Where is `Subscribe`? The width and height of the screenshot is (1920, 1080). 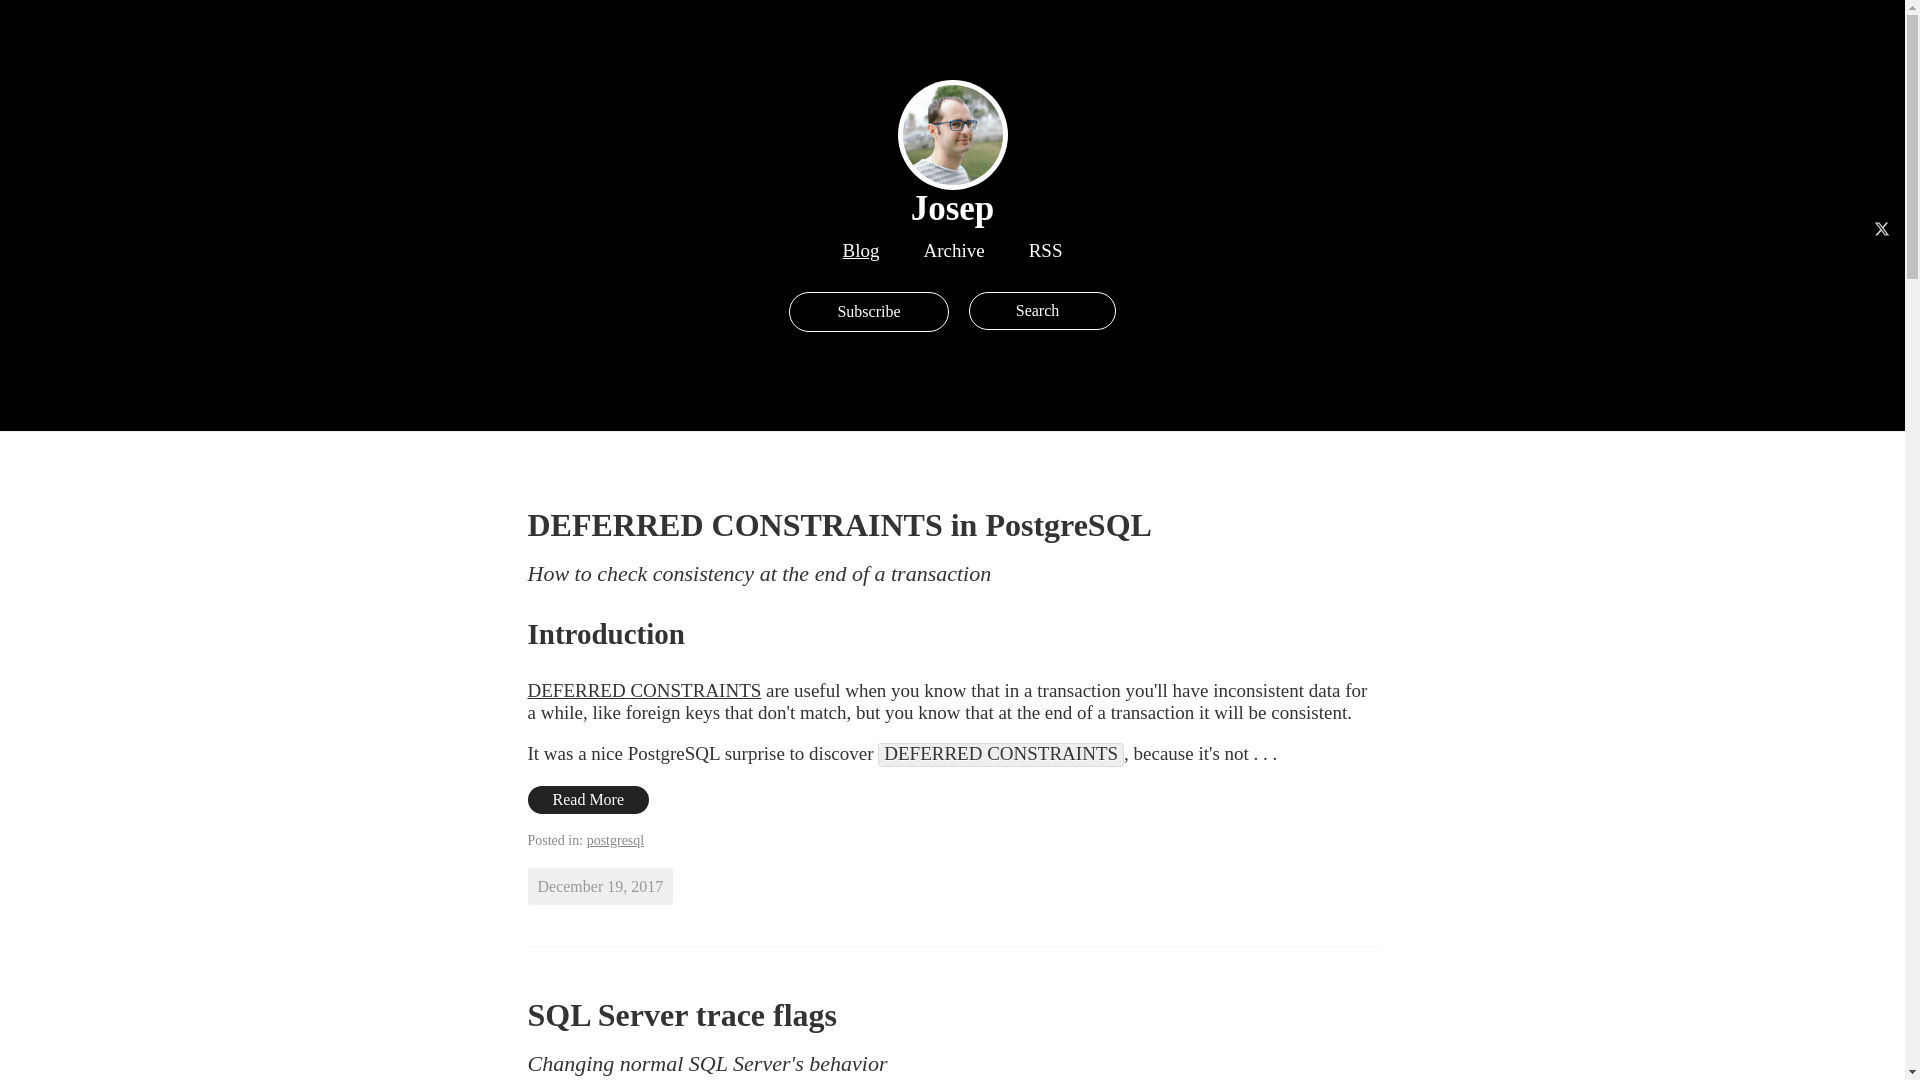
Subscribe is located at coordinates (868, 311).